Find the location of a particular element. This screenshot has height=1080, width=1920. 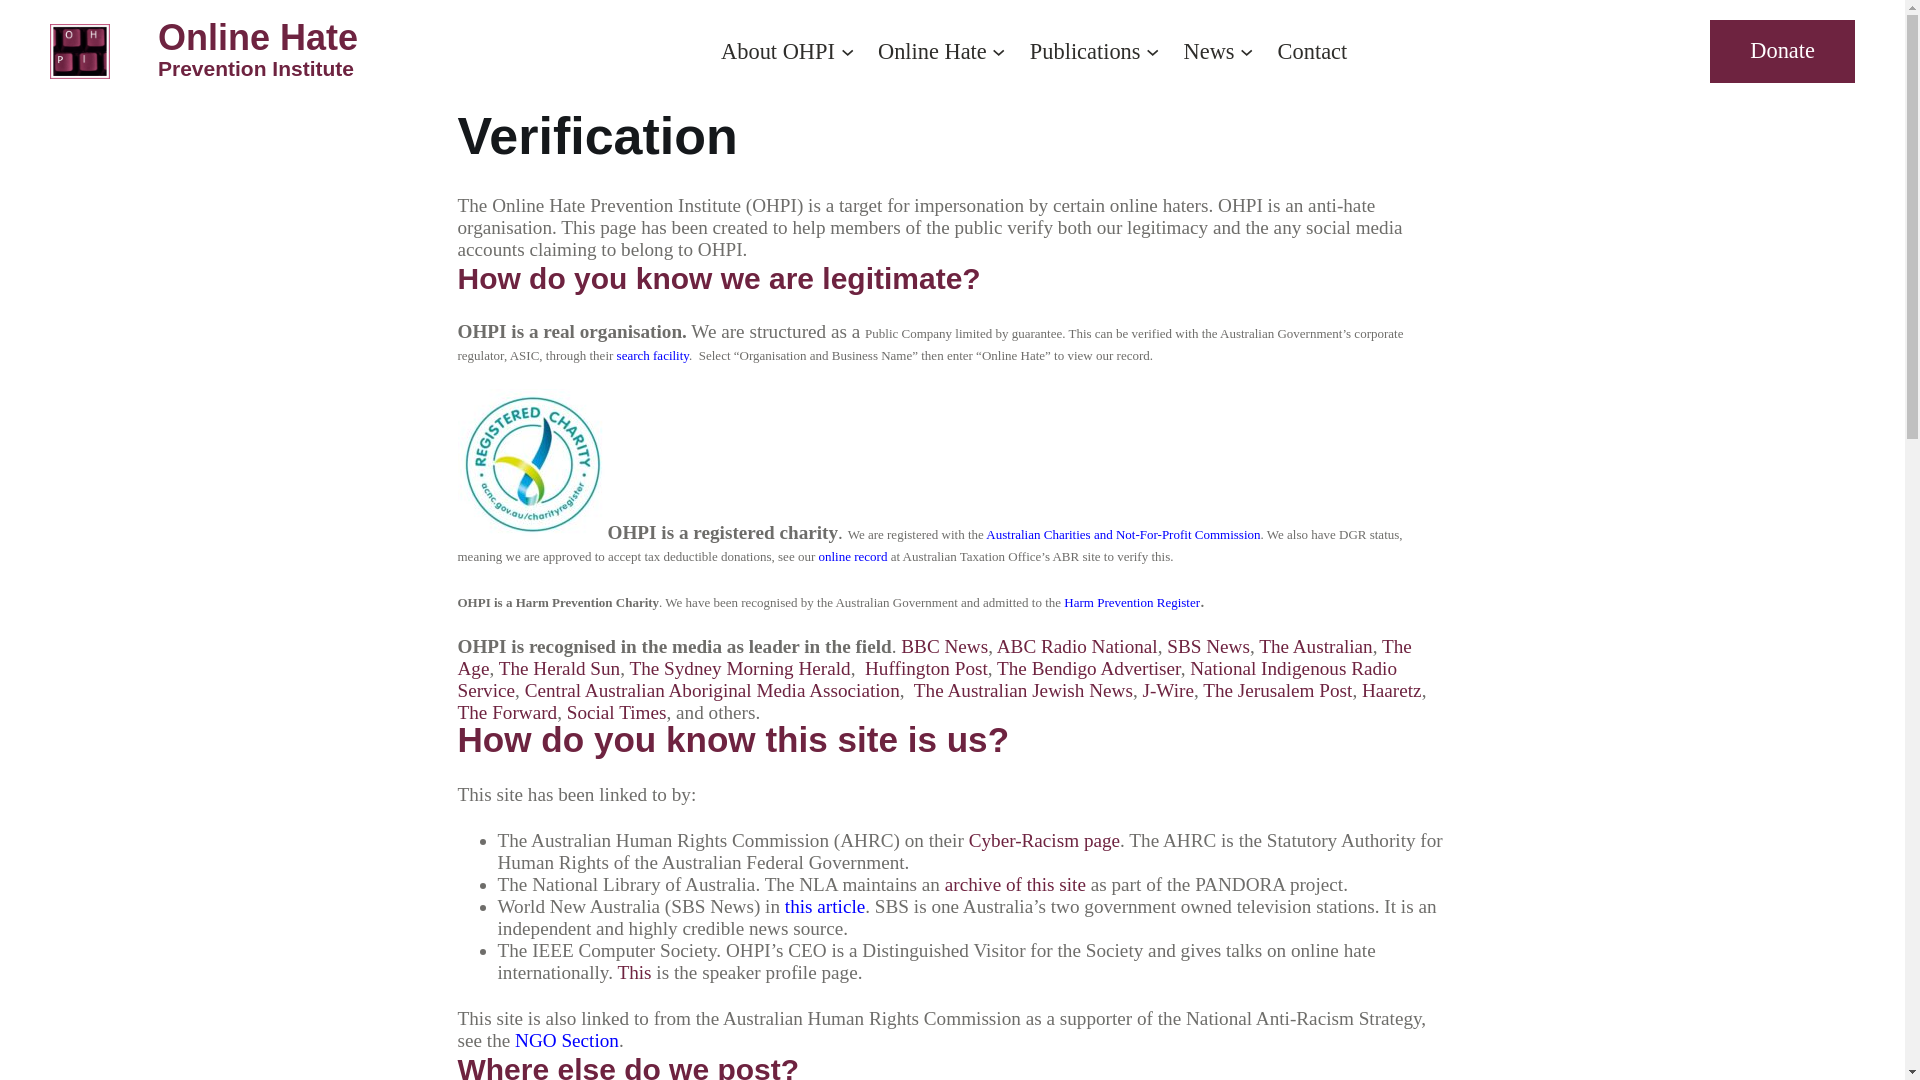

Haaretz is located at coordinates (1392, 690).